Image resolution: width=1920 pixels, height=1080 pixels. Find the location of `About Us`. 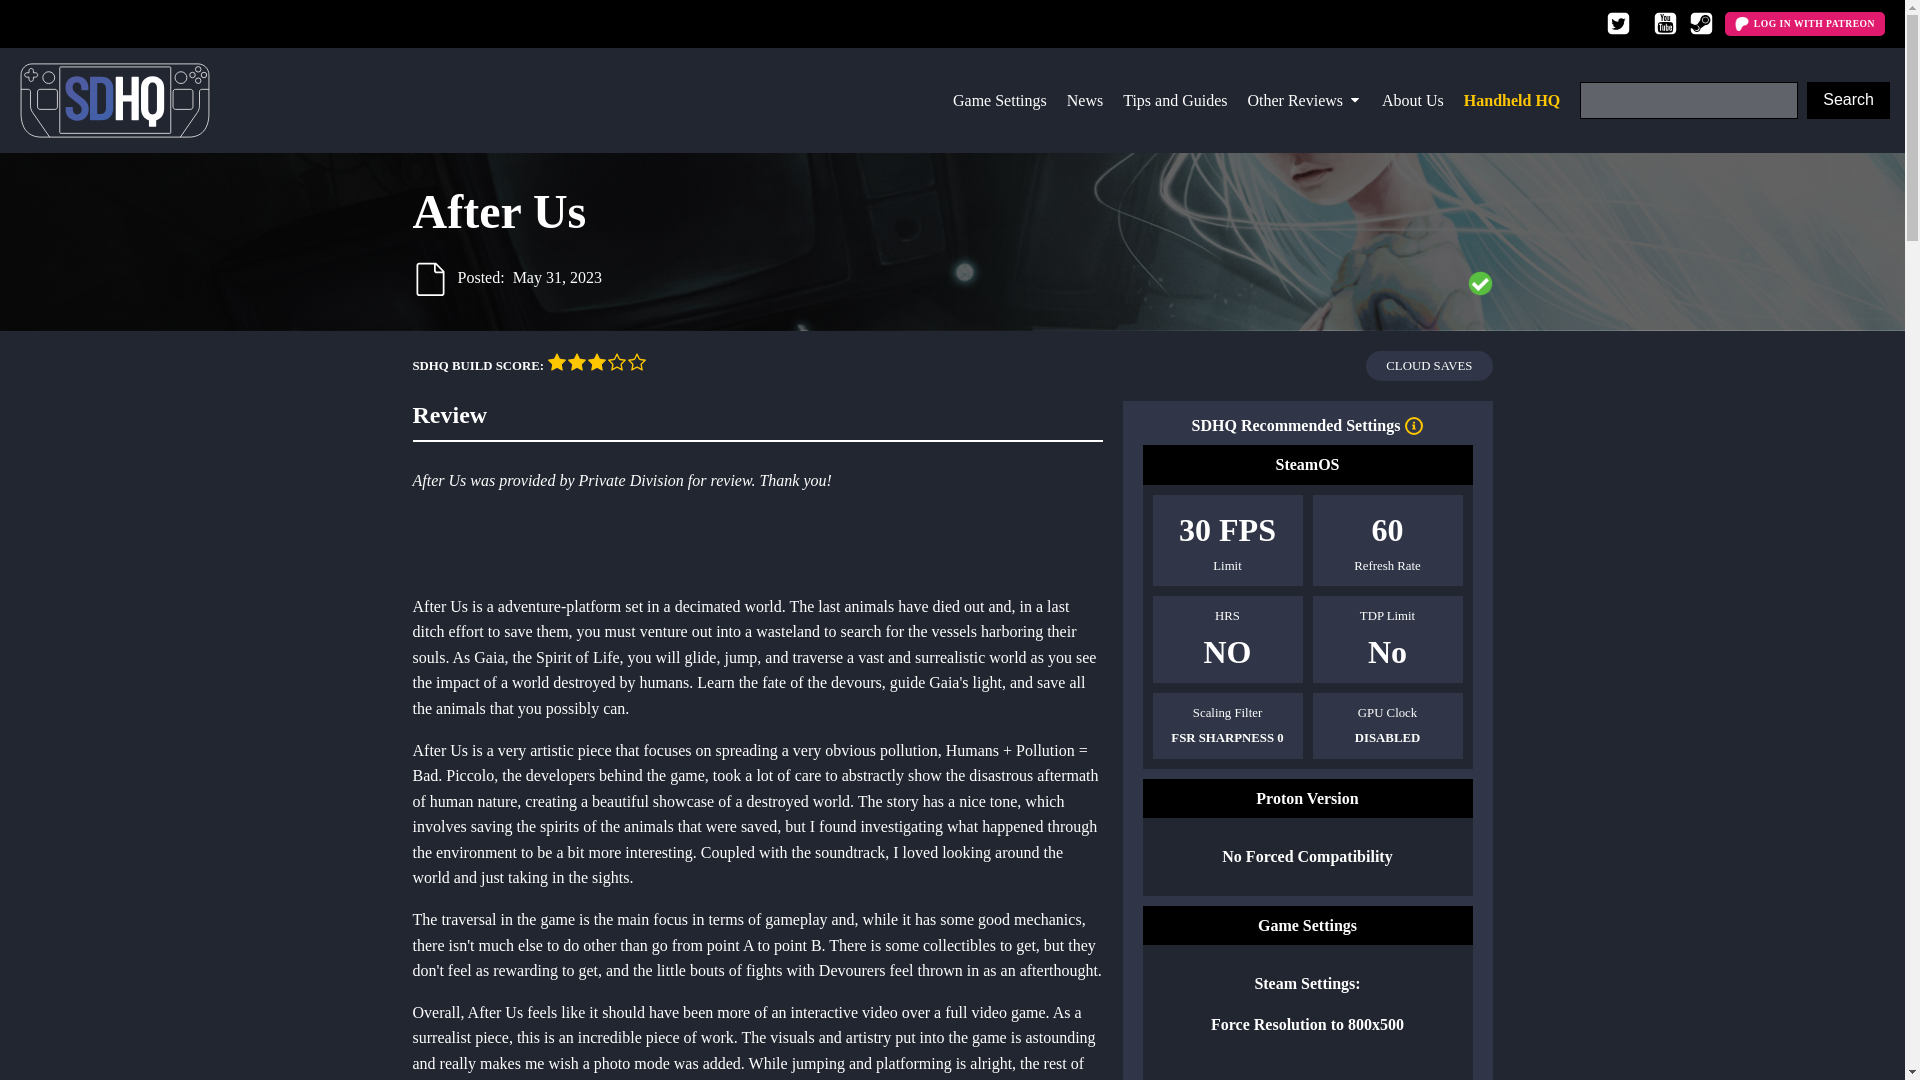

About Us is located at coordinates (1412, 100).